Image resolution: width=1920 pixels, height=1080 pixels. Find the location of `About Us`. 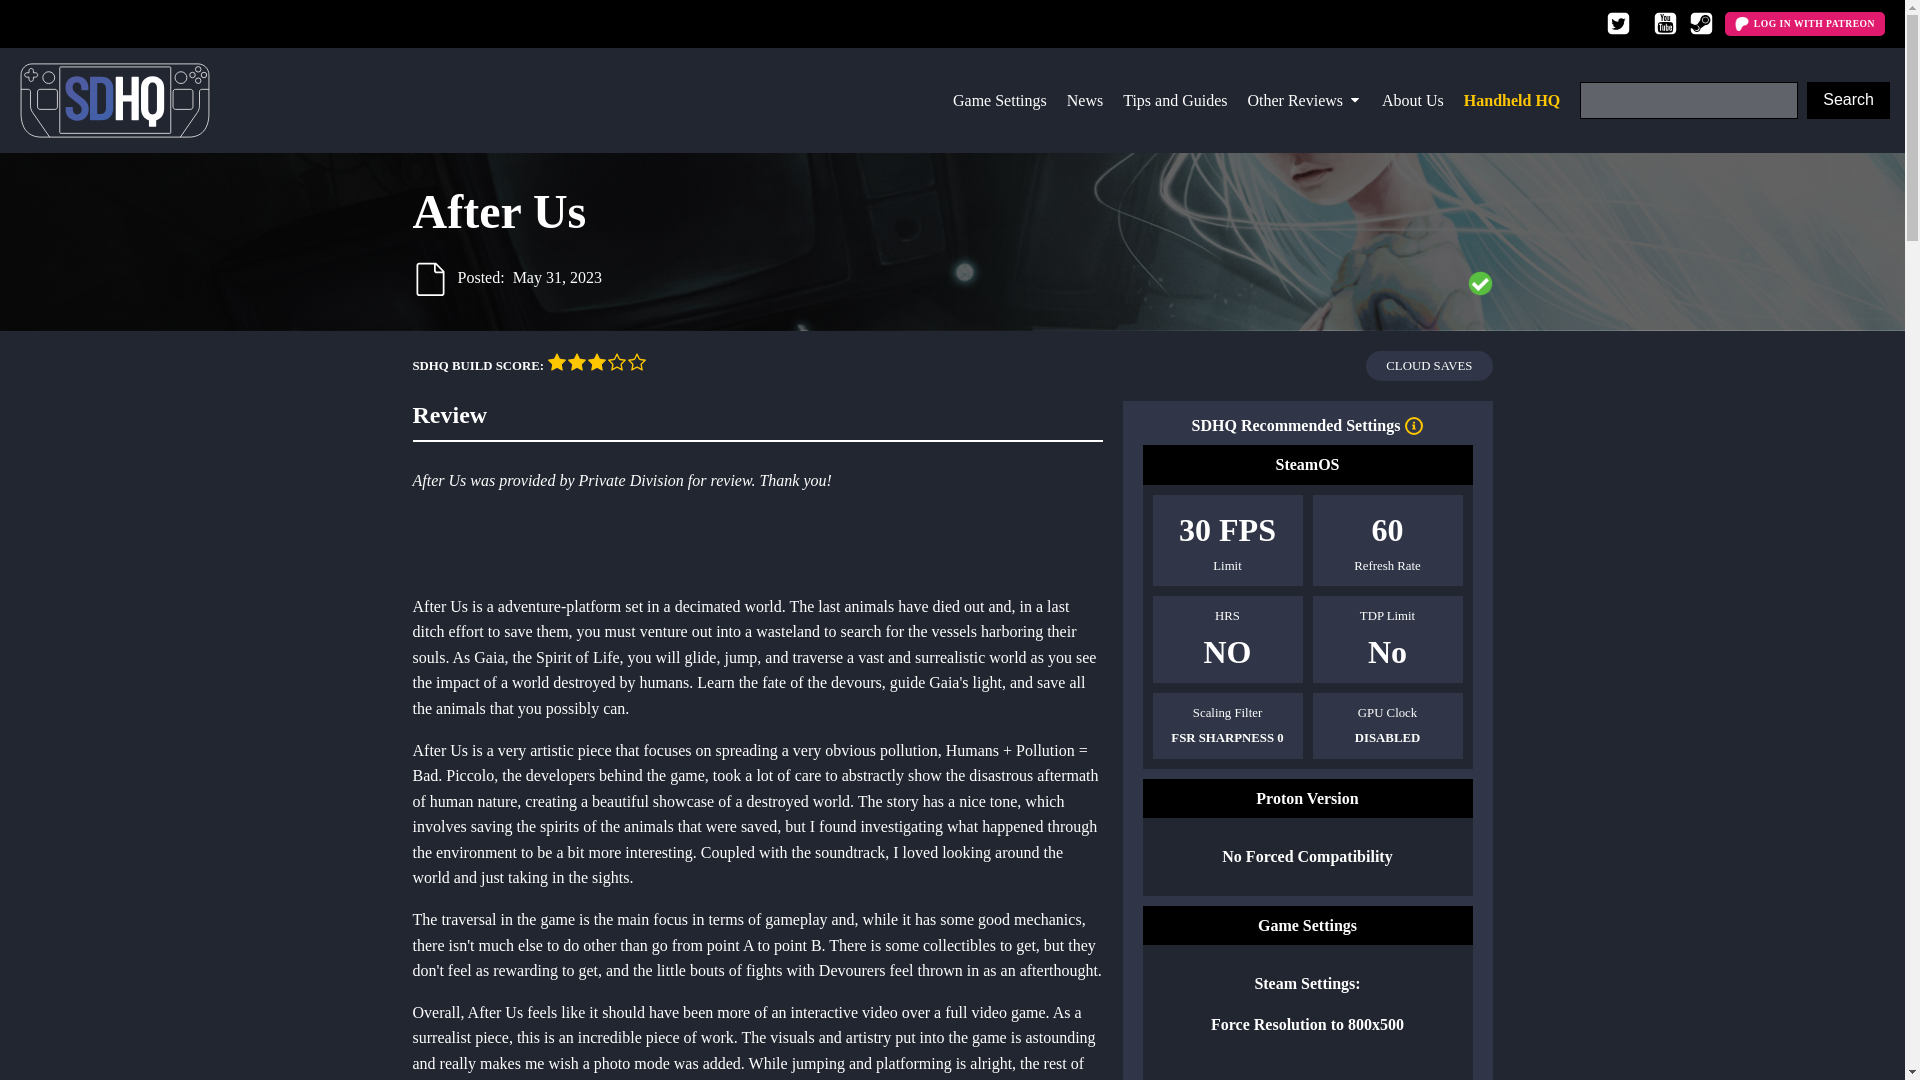

About Us is located at coordinates (1412, 100).